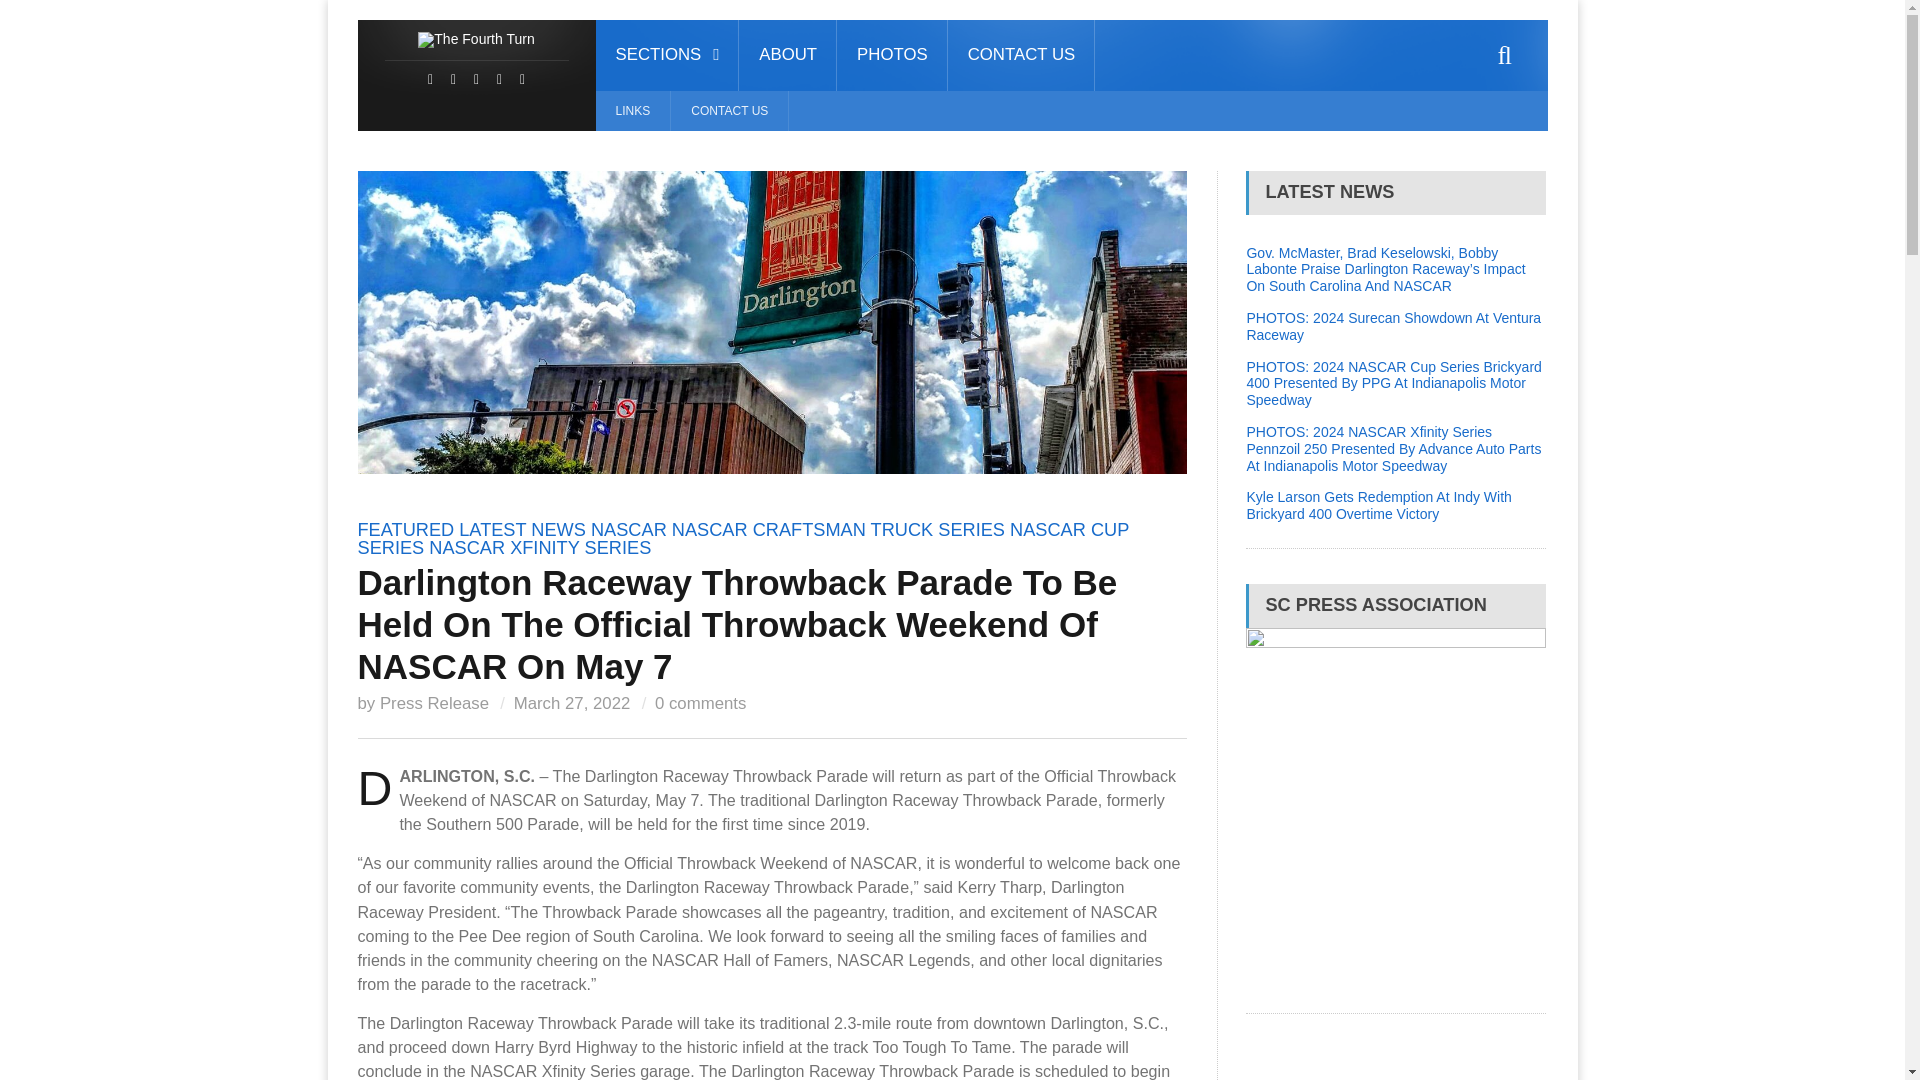 The width and height of the screenshot is (1920, 1080). Describe the element at coordinates (434, 703) in the screenshot. I see `Posts by Press Release` at that location.